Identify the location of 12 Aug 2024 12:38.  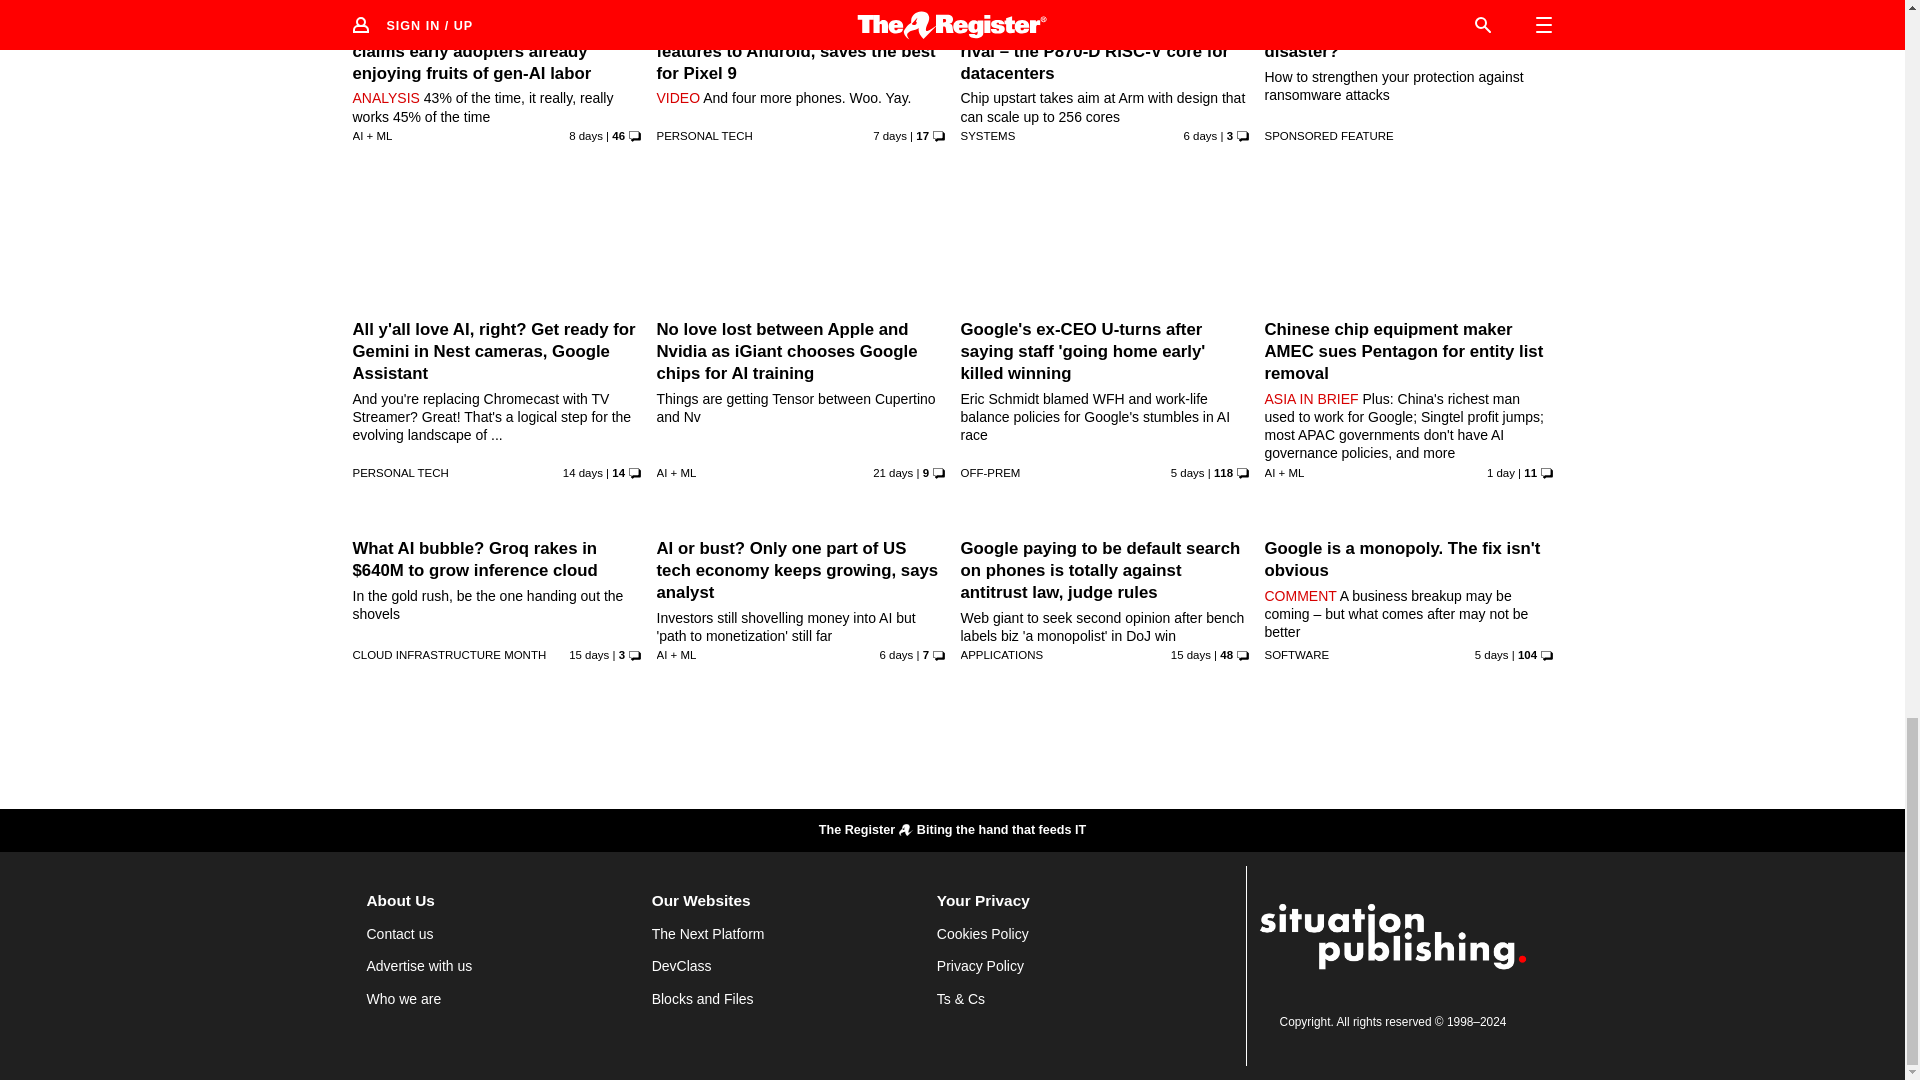
(585, 135).